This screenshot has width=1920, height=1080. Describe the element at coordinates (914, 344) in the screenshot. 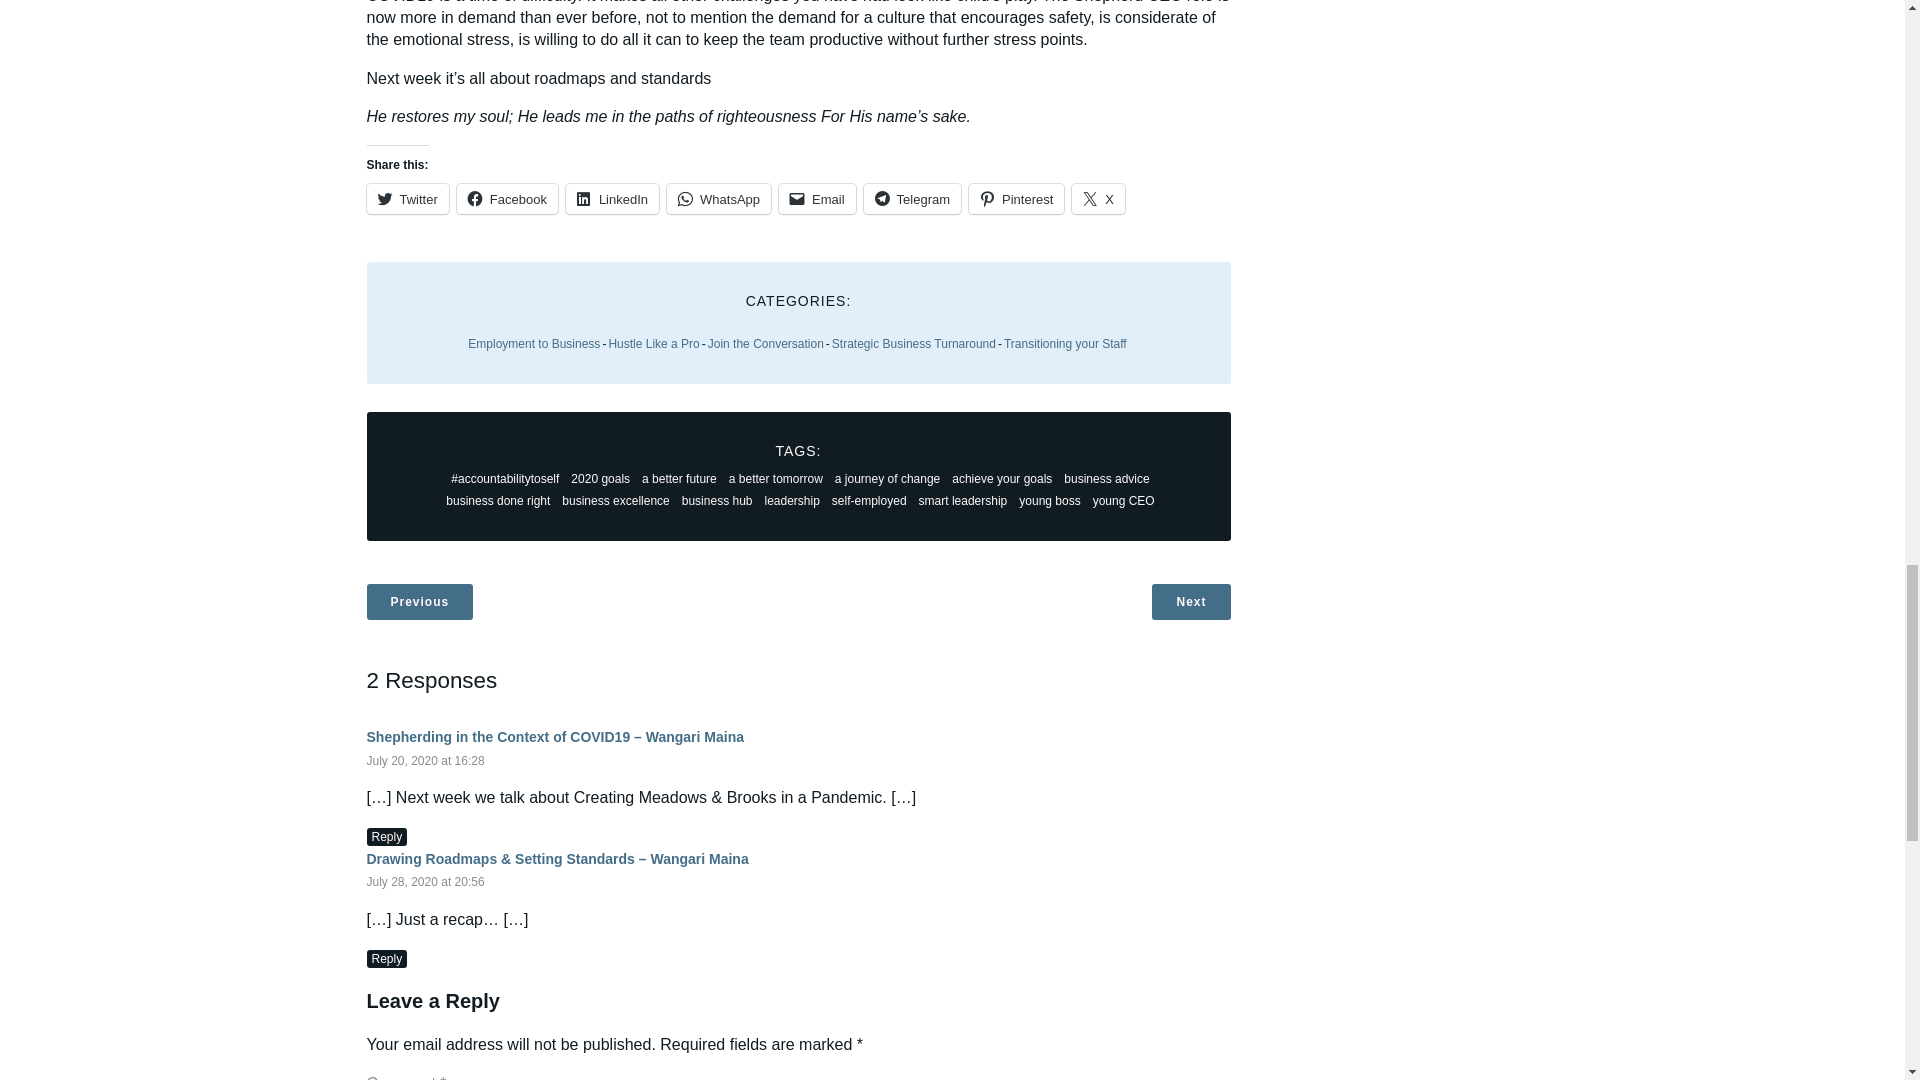

I see `Strategic Business Turnaround` at that location.